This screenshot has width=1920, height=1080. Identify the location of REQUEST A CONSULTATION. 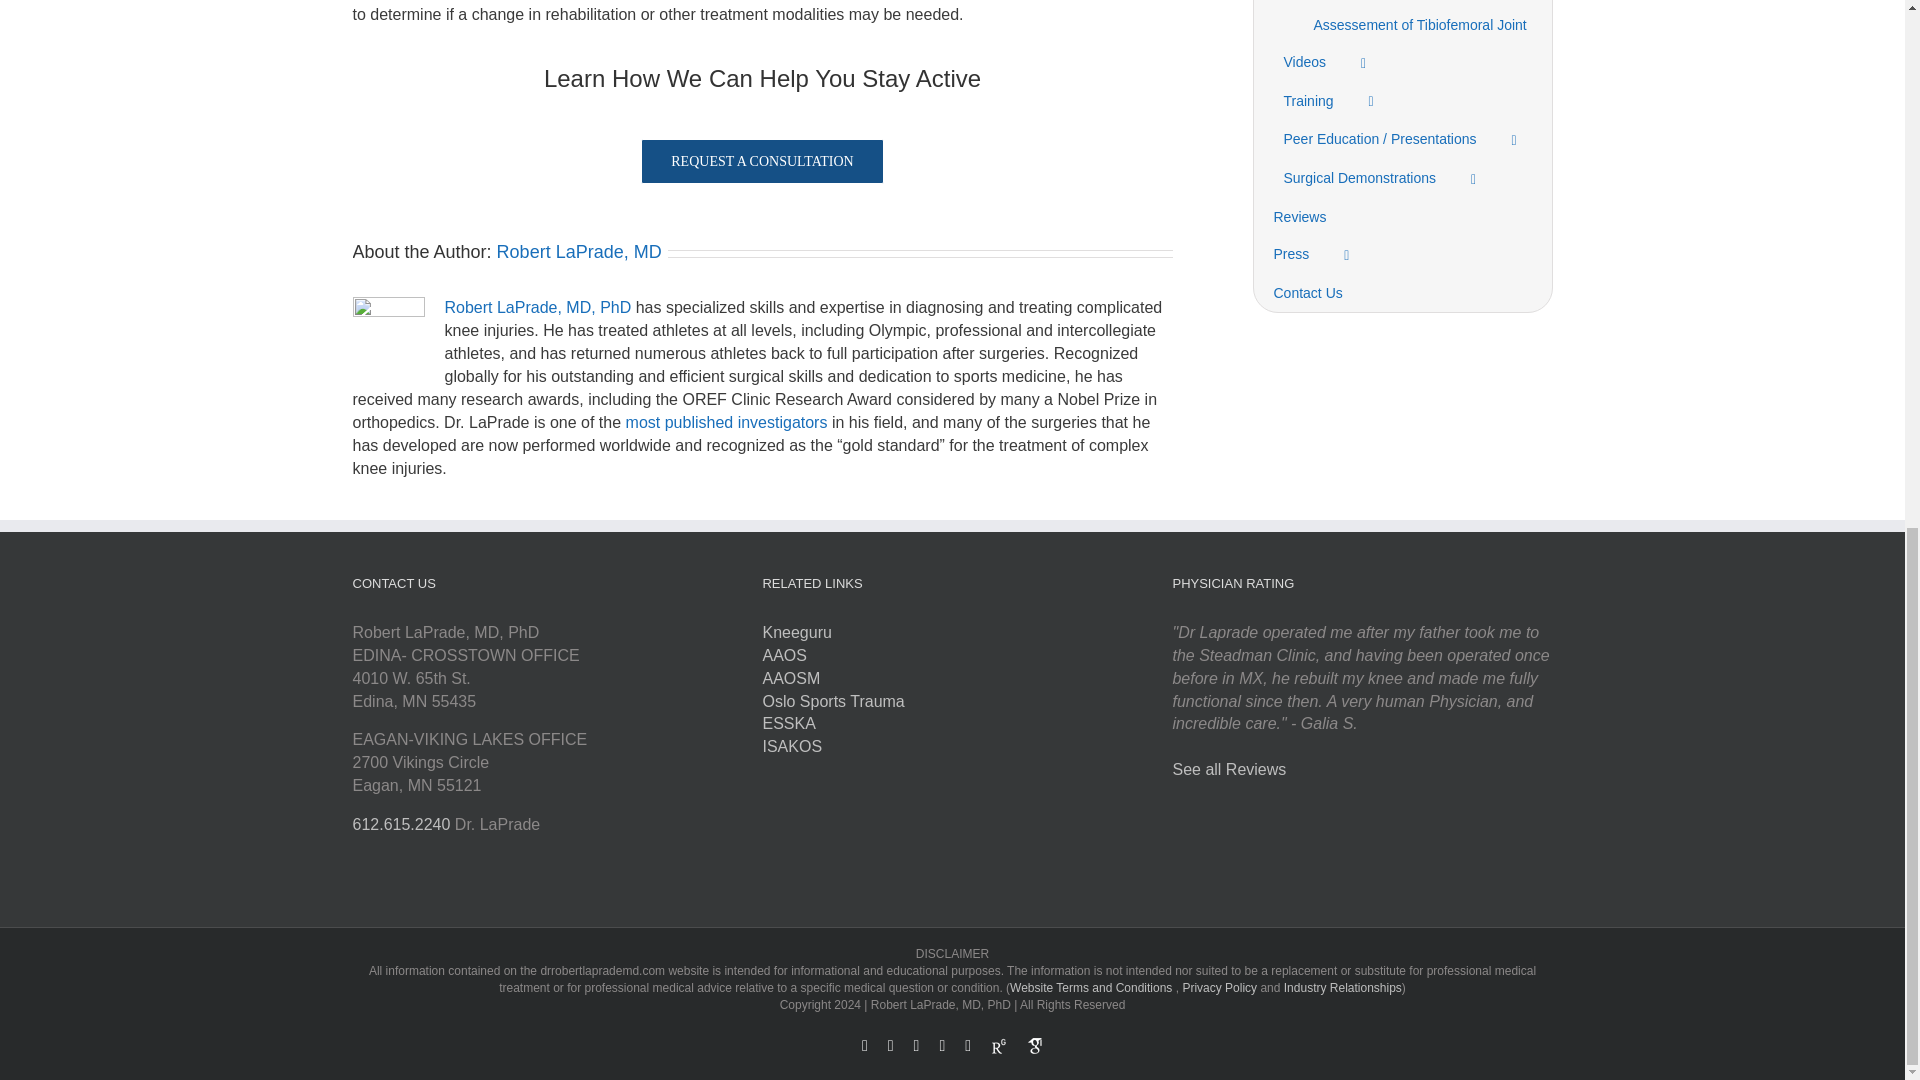
(761, 161).